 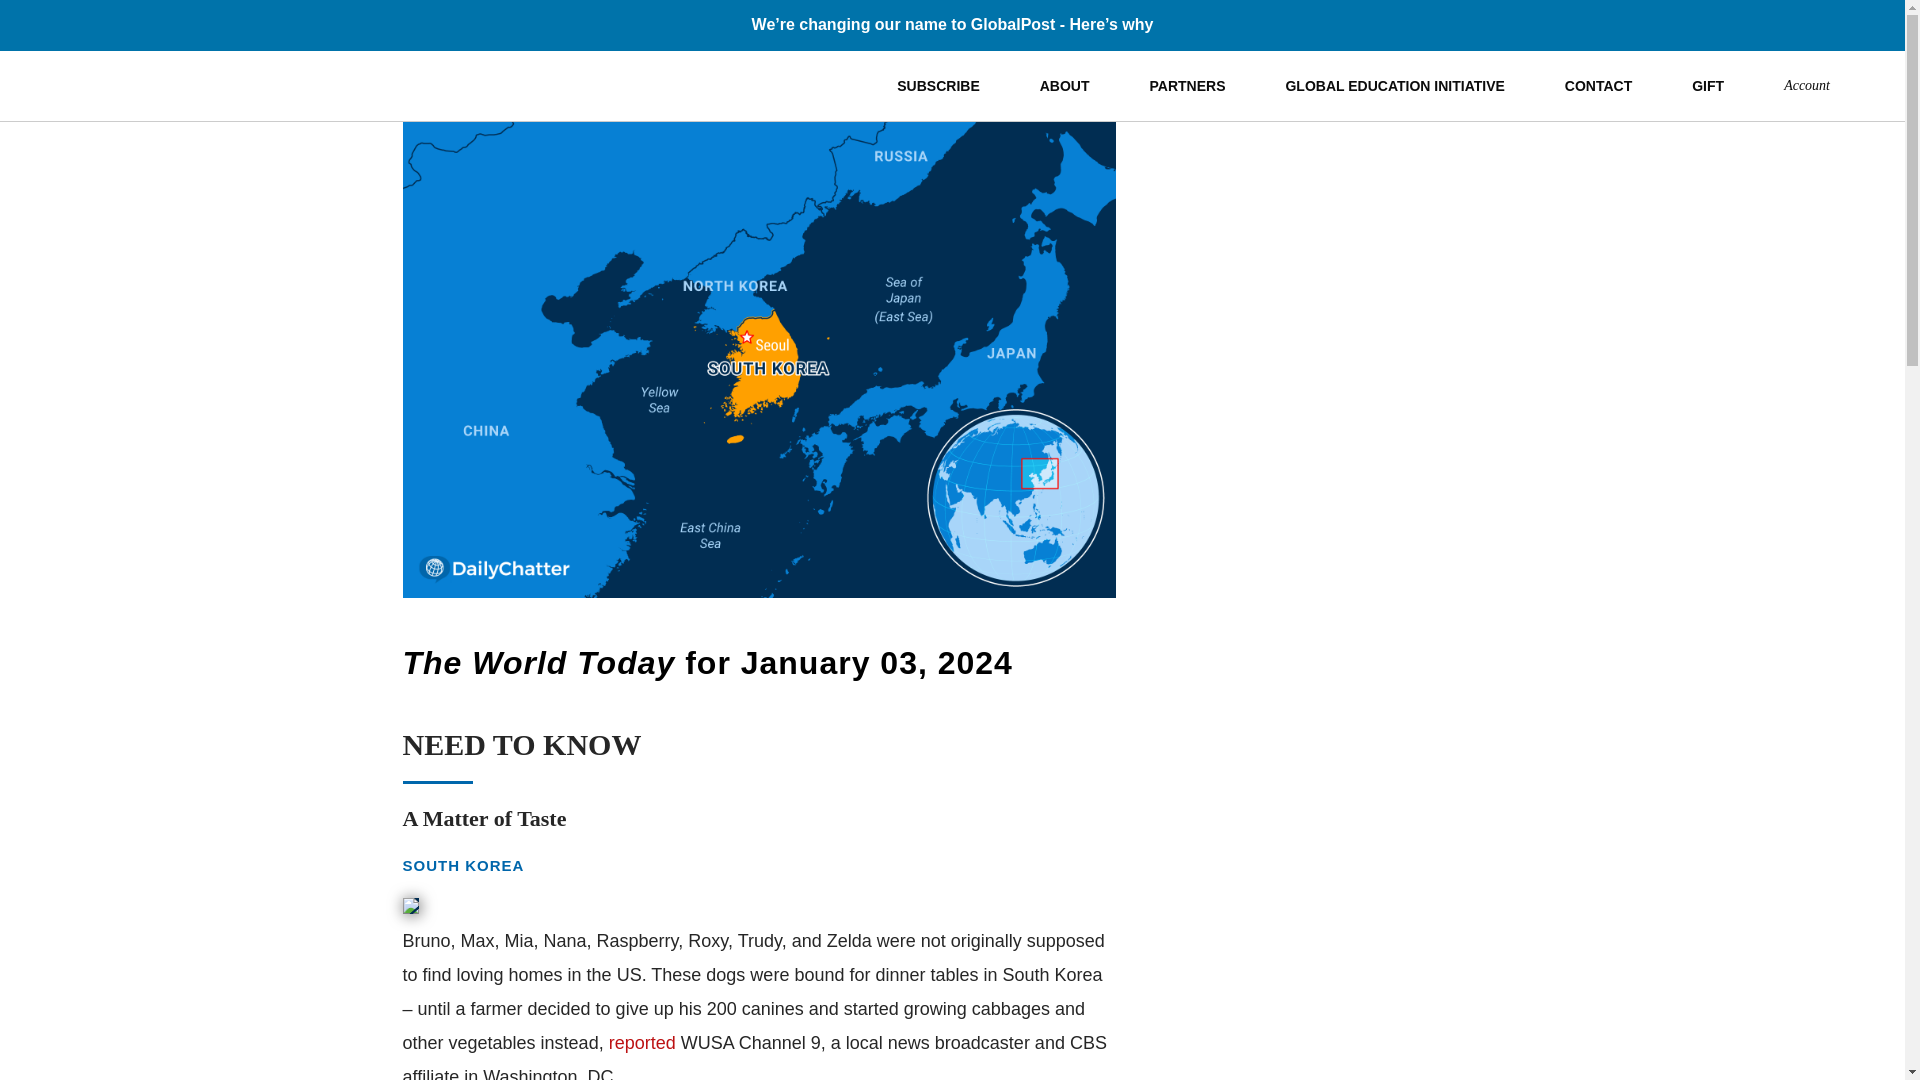 I want to click on CONTACT, so click(x=1598, y=85).